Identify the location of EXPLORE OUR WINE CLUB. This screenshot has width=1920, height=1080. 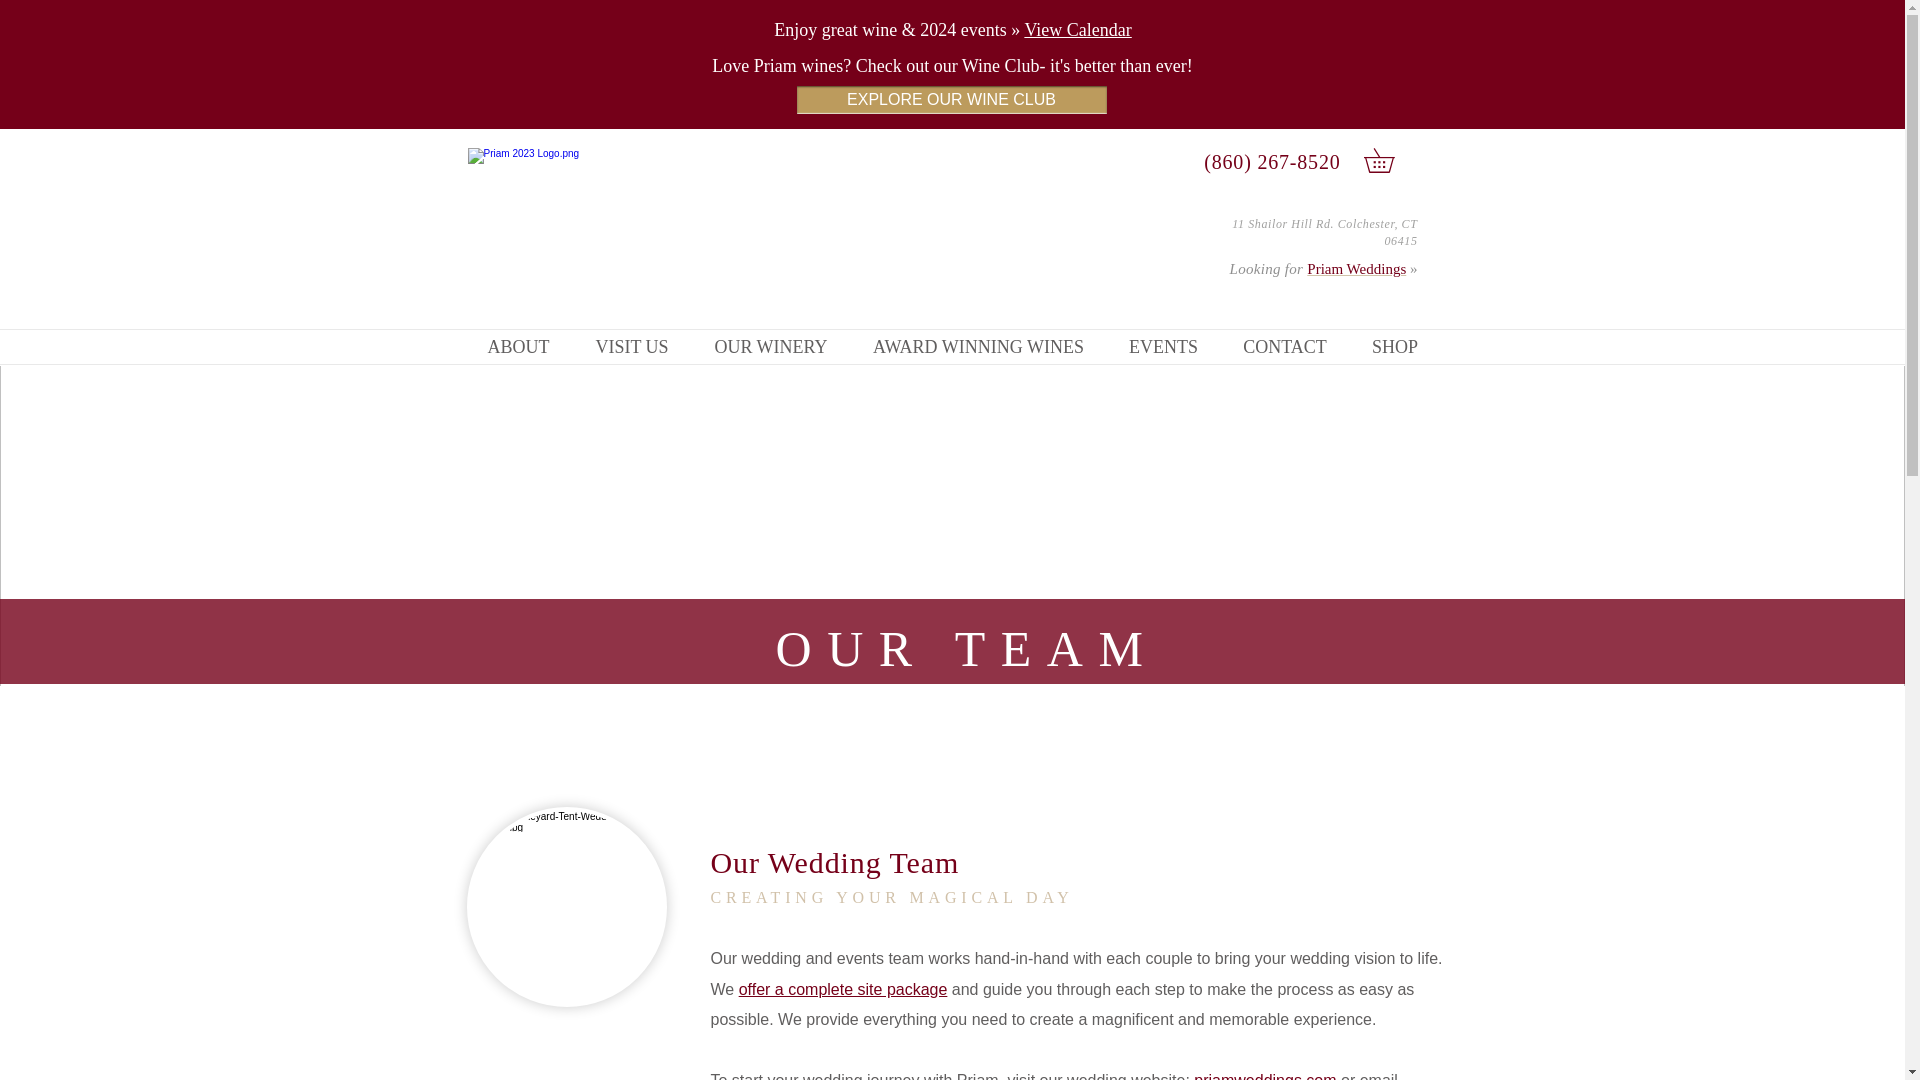
(950, 100).